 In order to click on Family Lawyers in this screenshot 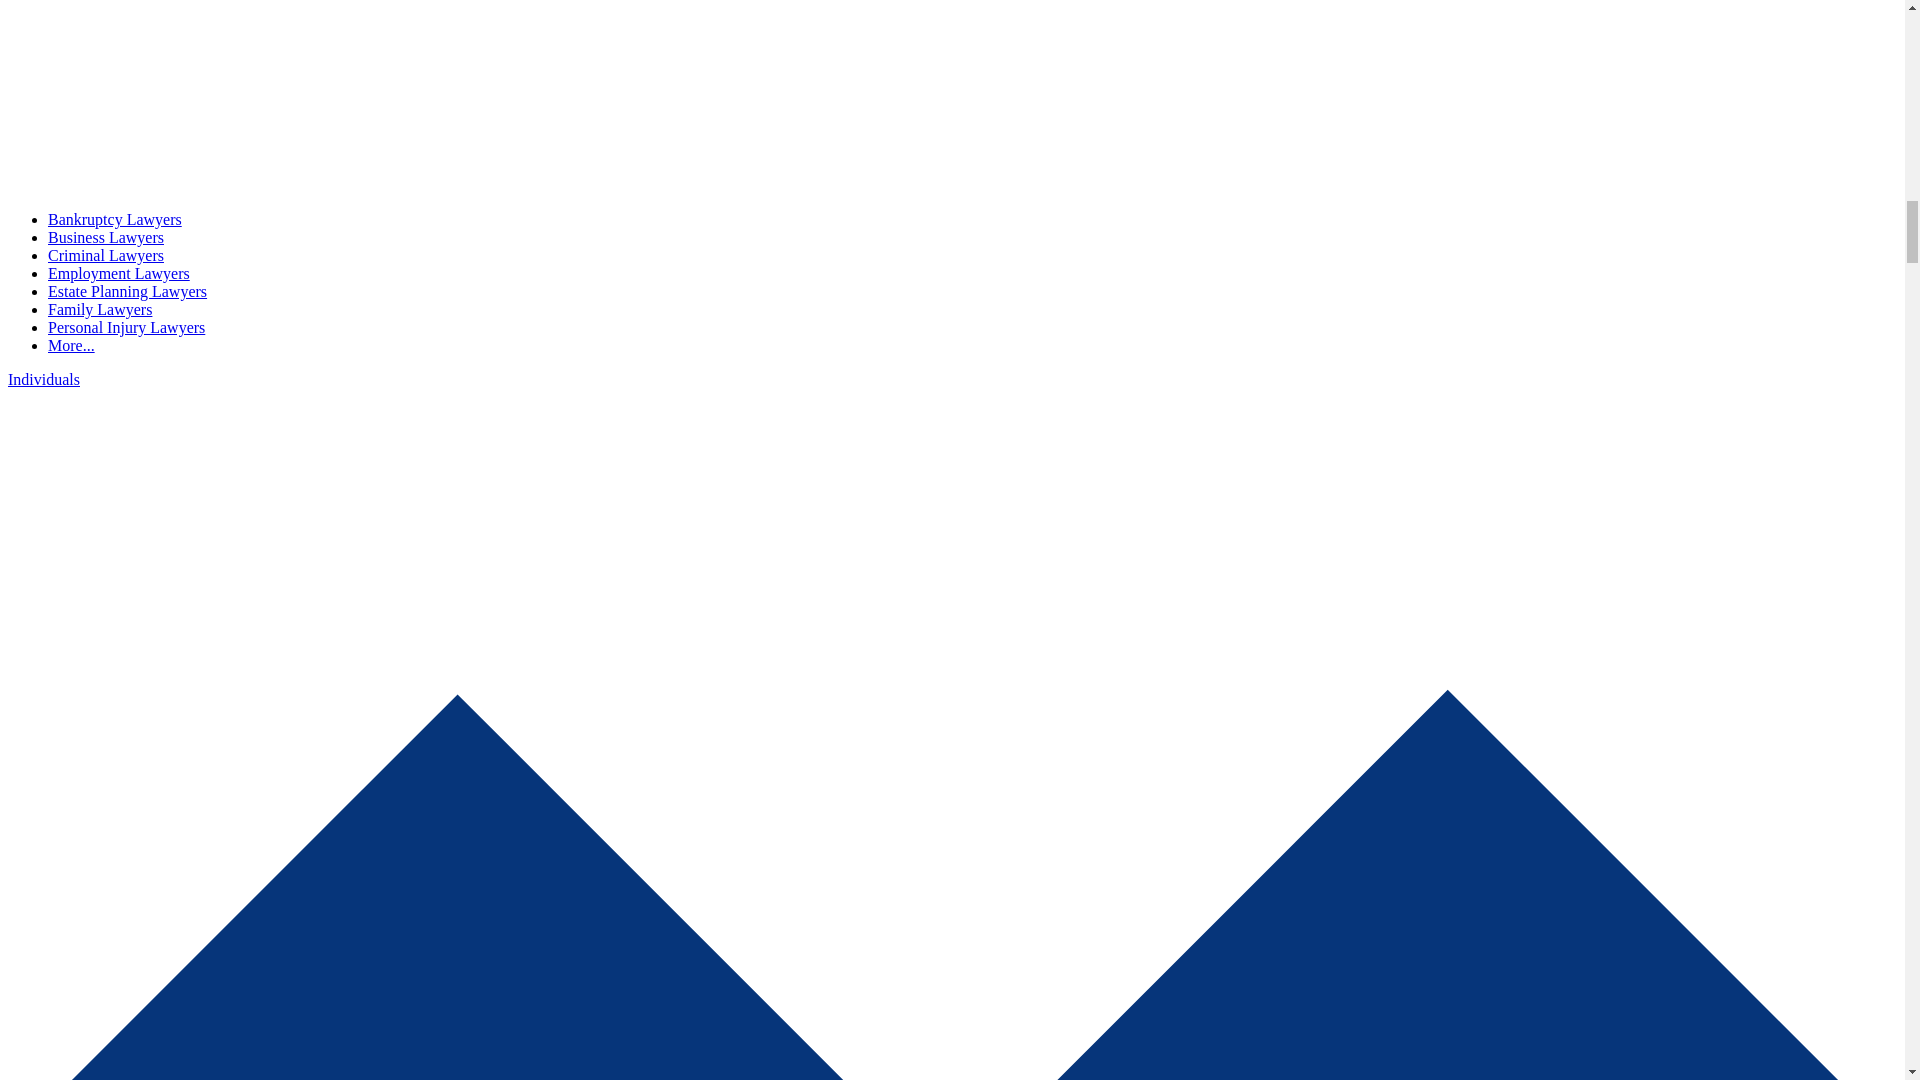, I will do `click(100, 309)`.